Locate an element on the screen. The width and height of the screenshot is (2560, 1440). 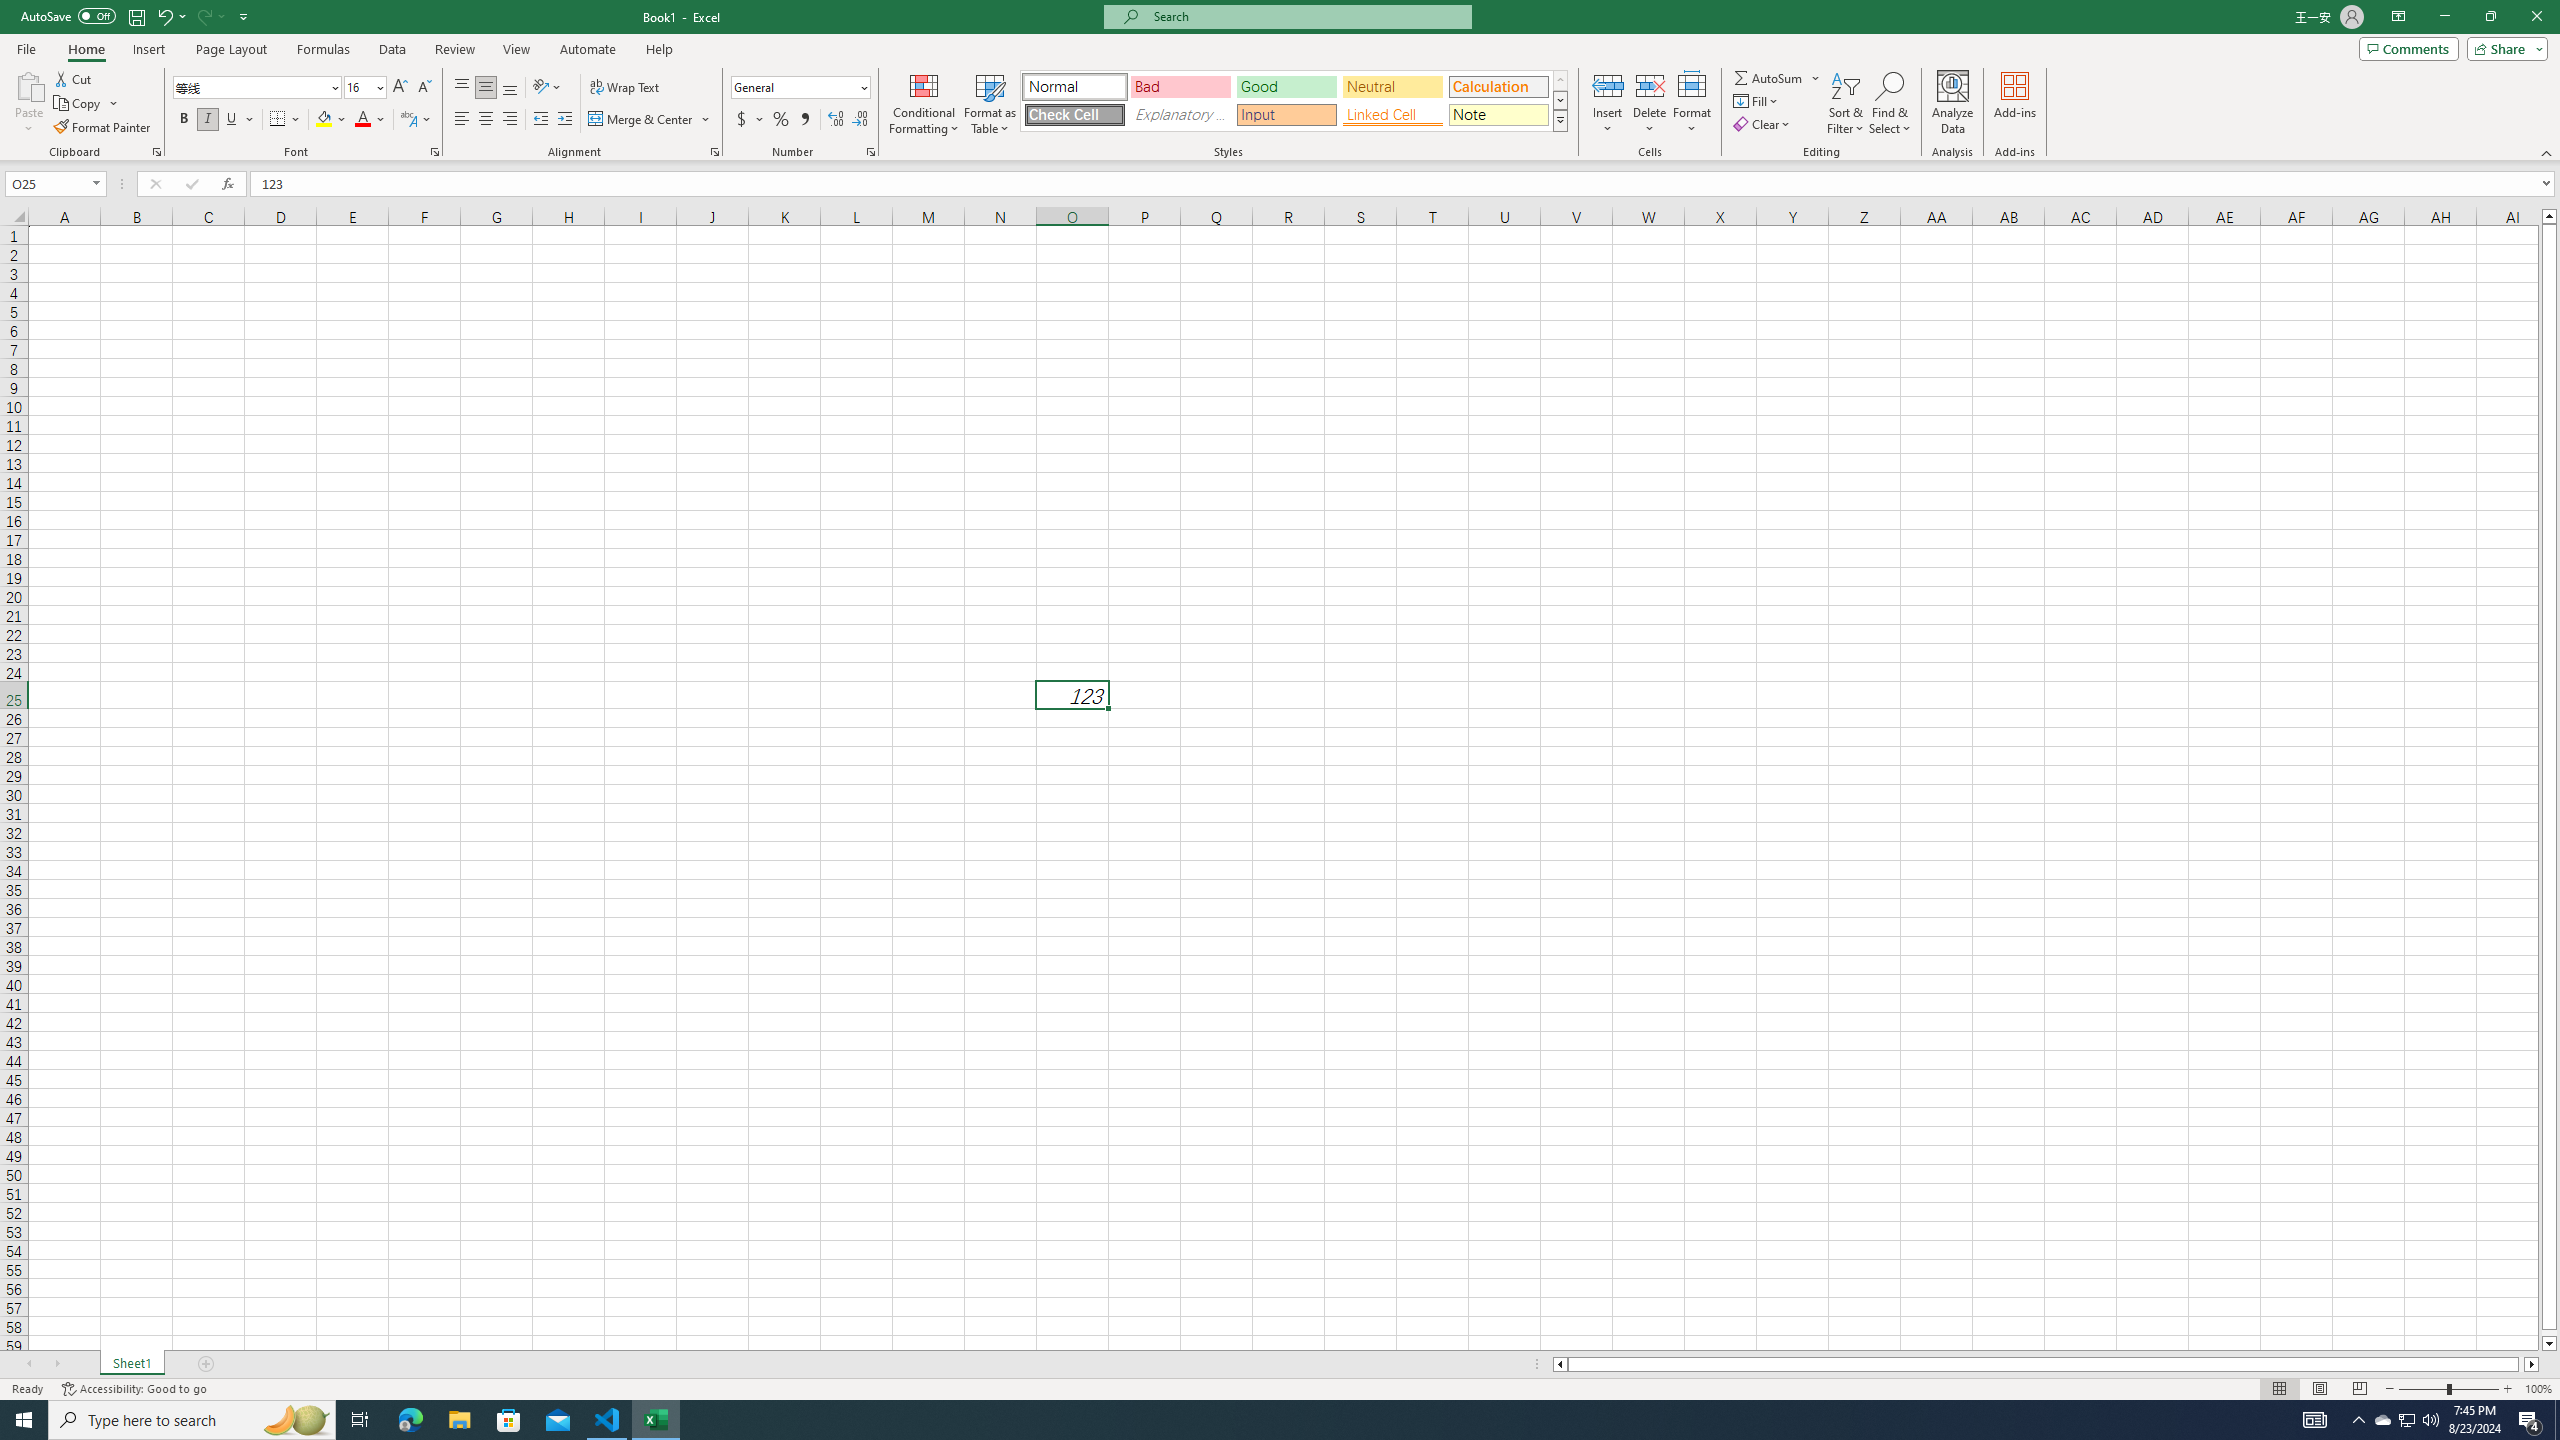
Paste is located at coordinates (29, 85).